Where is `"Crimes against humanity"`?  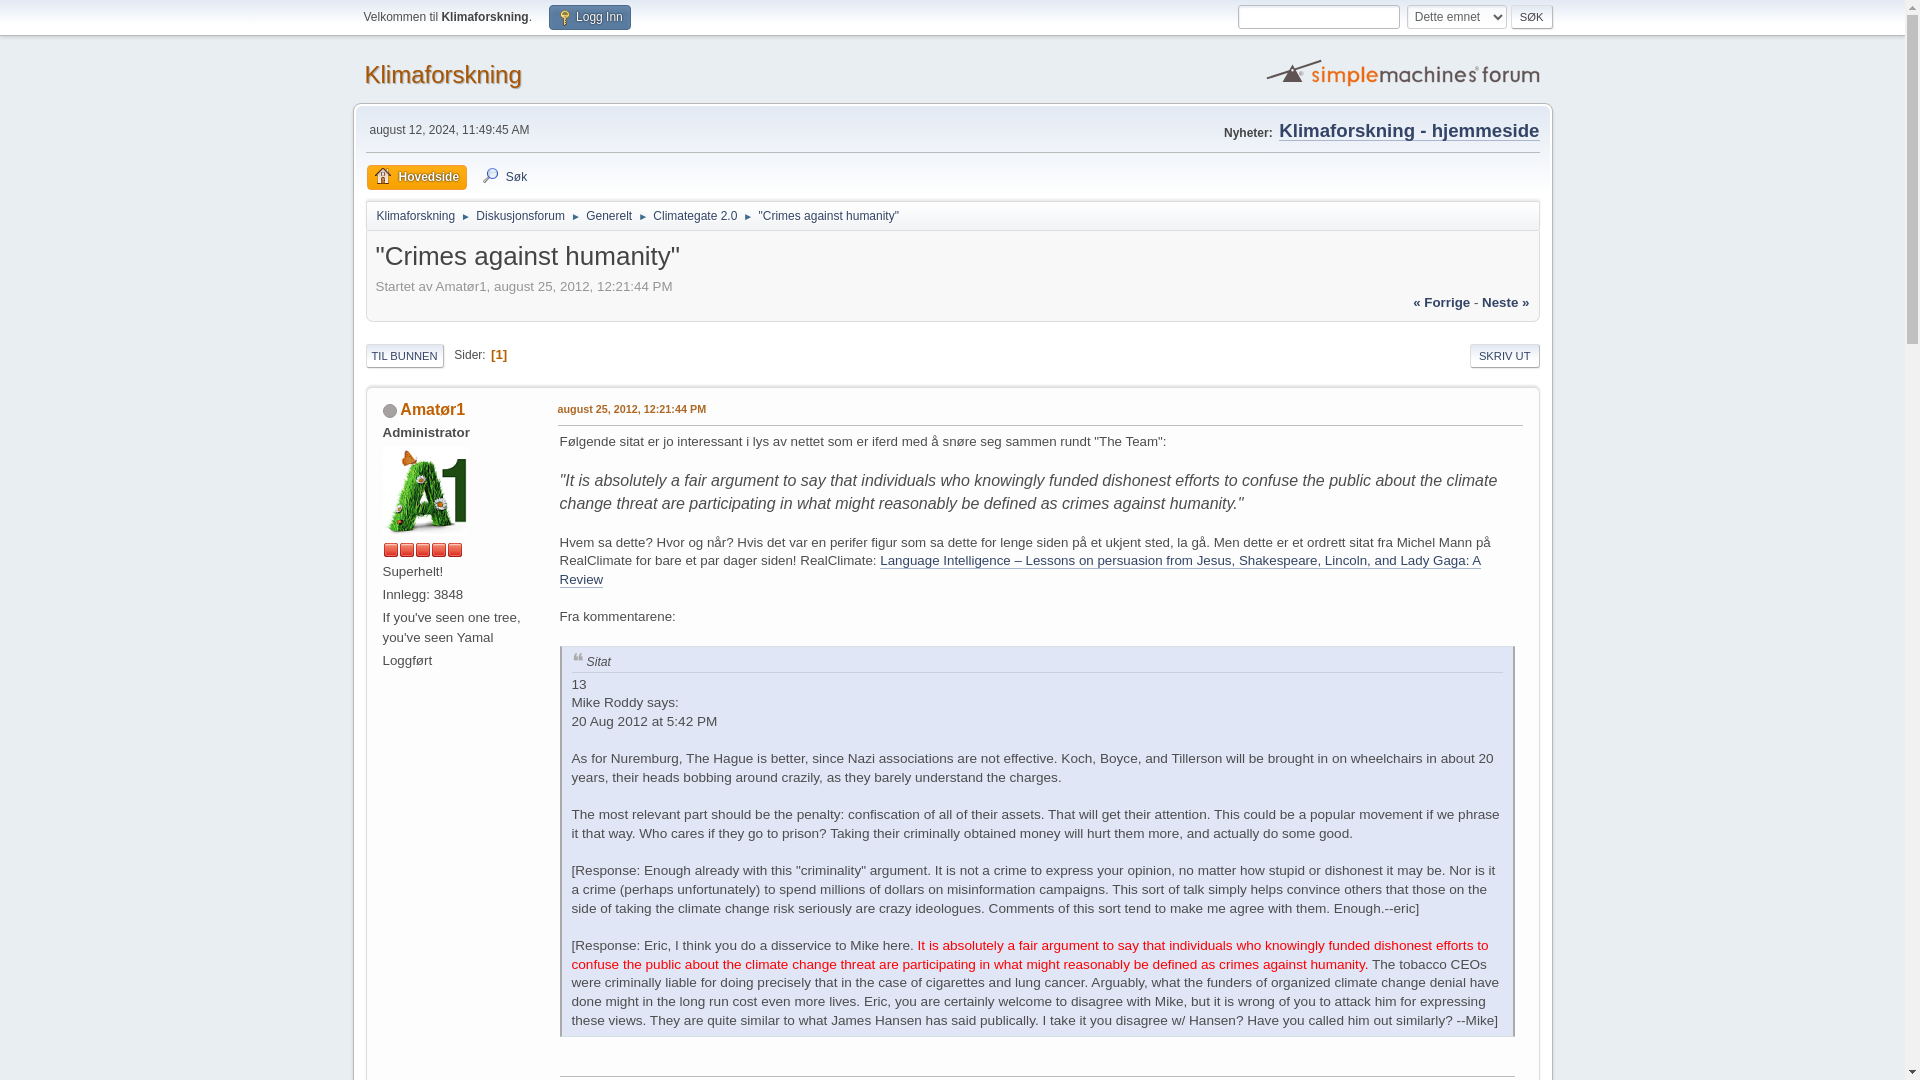
"Crimes against humanity" is located at coordinates (632, 410).